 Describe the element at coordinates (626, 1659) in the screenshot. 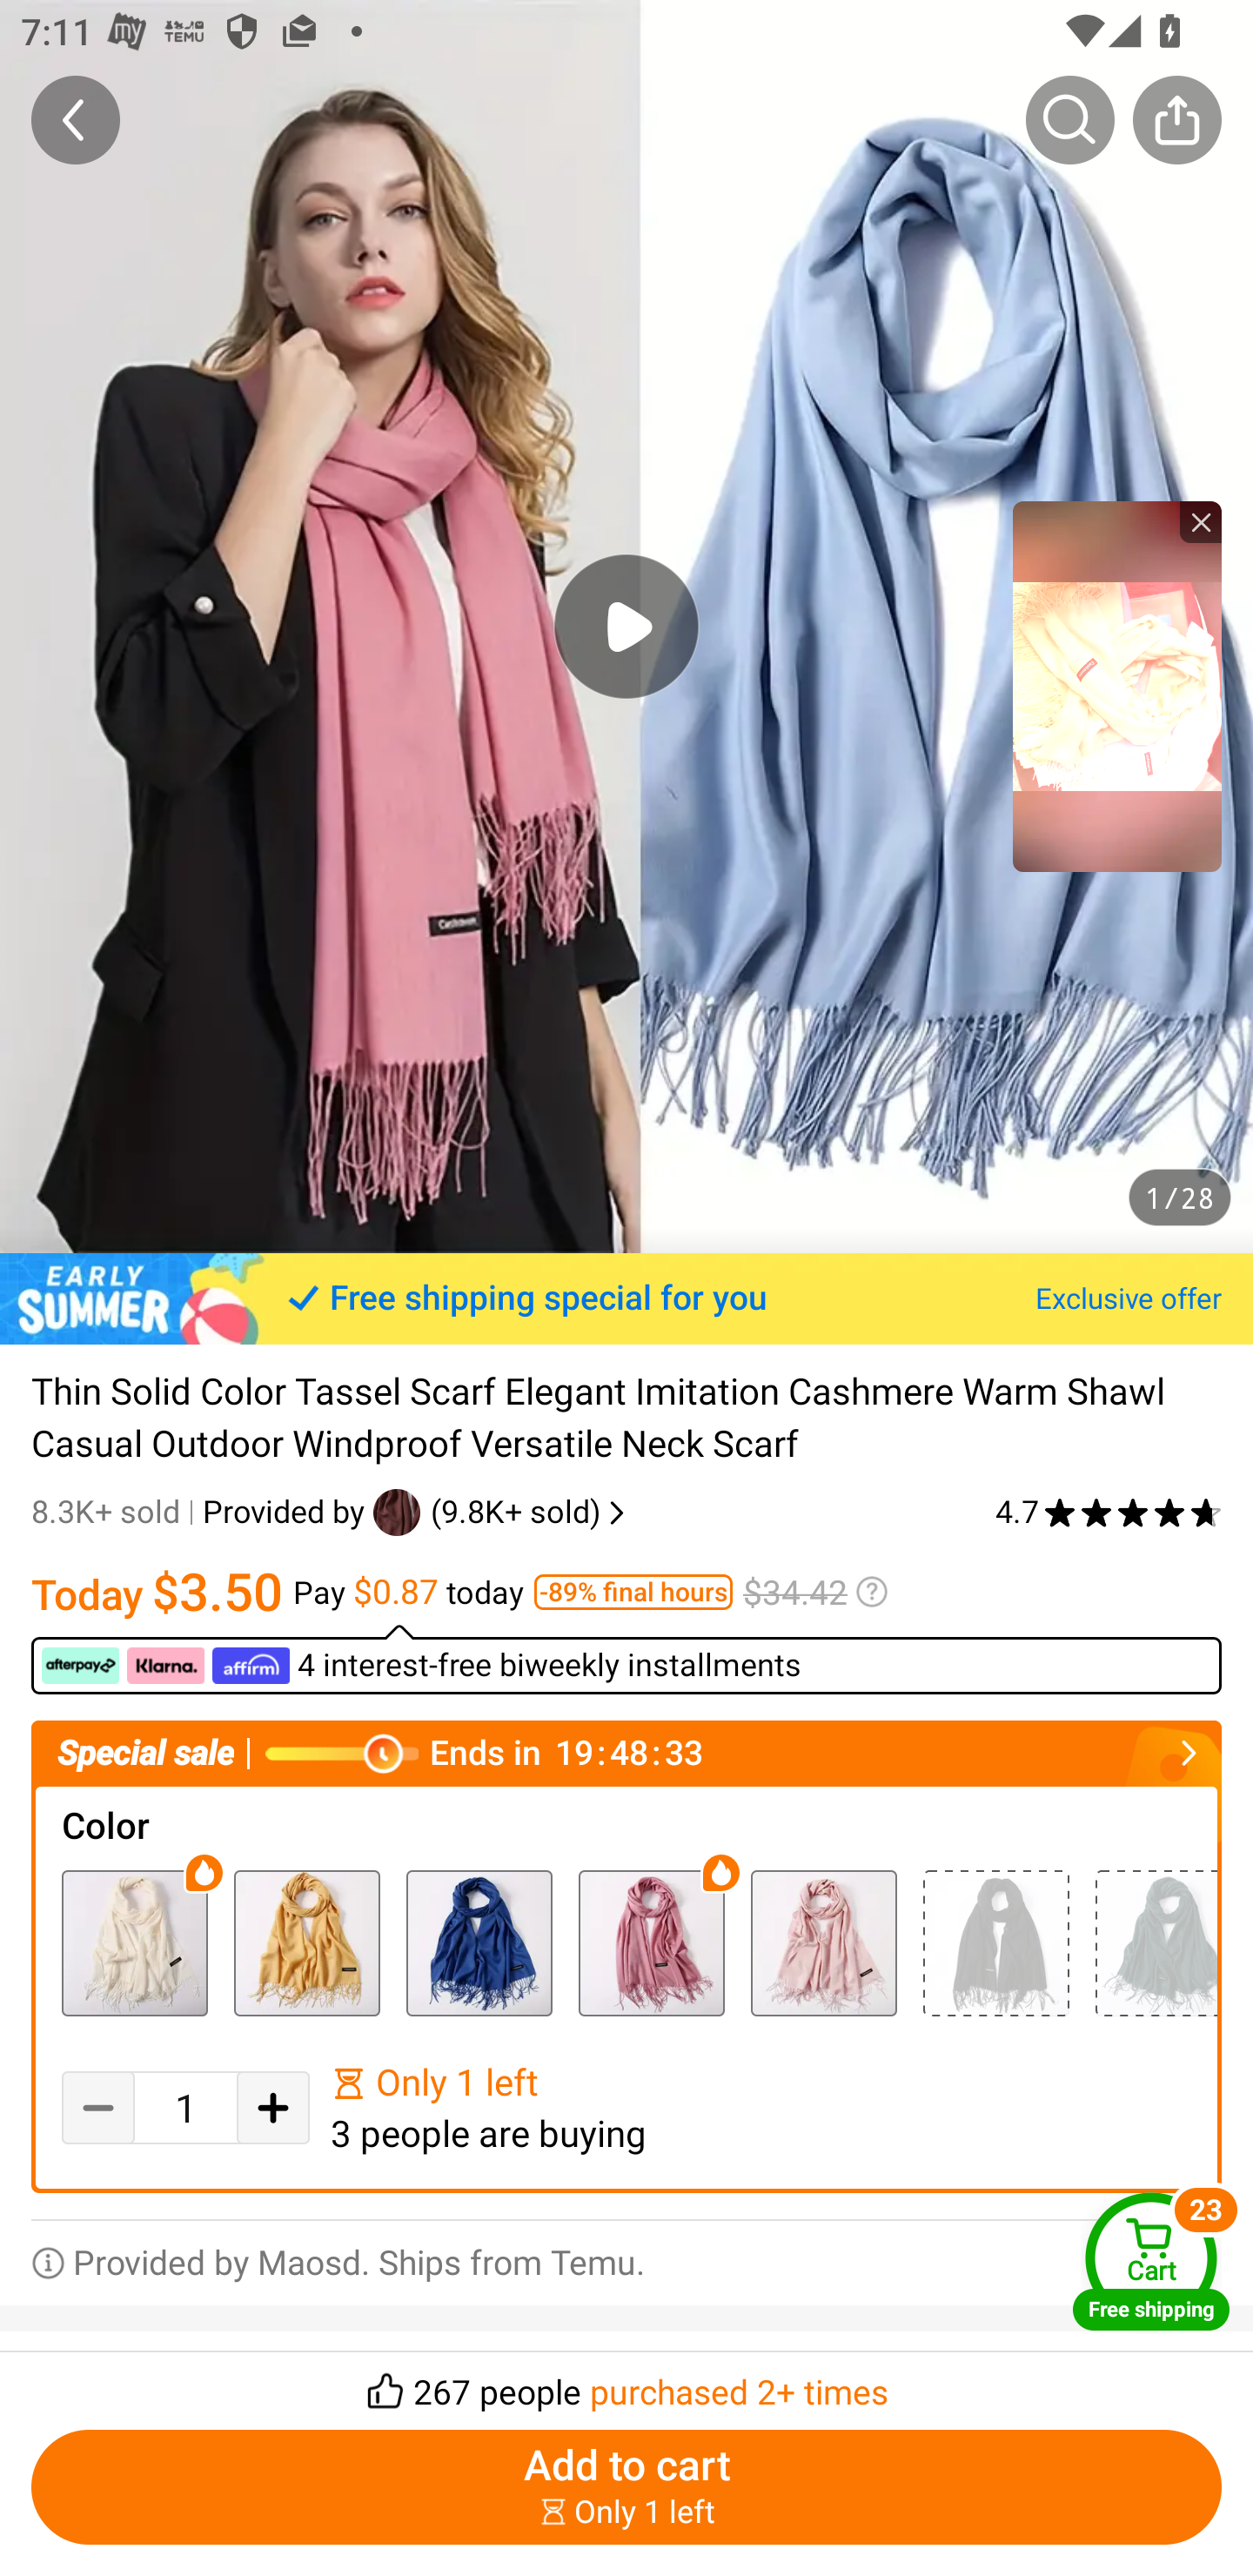

I see `￼ ￼ ￼ 4 interest-free biweekly installments` at that location.